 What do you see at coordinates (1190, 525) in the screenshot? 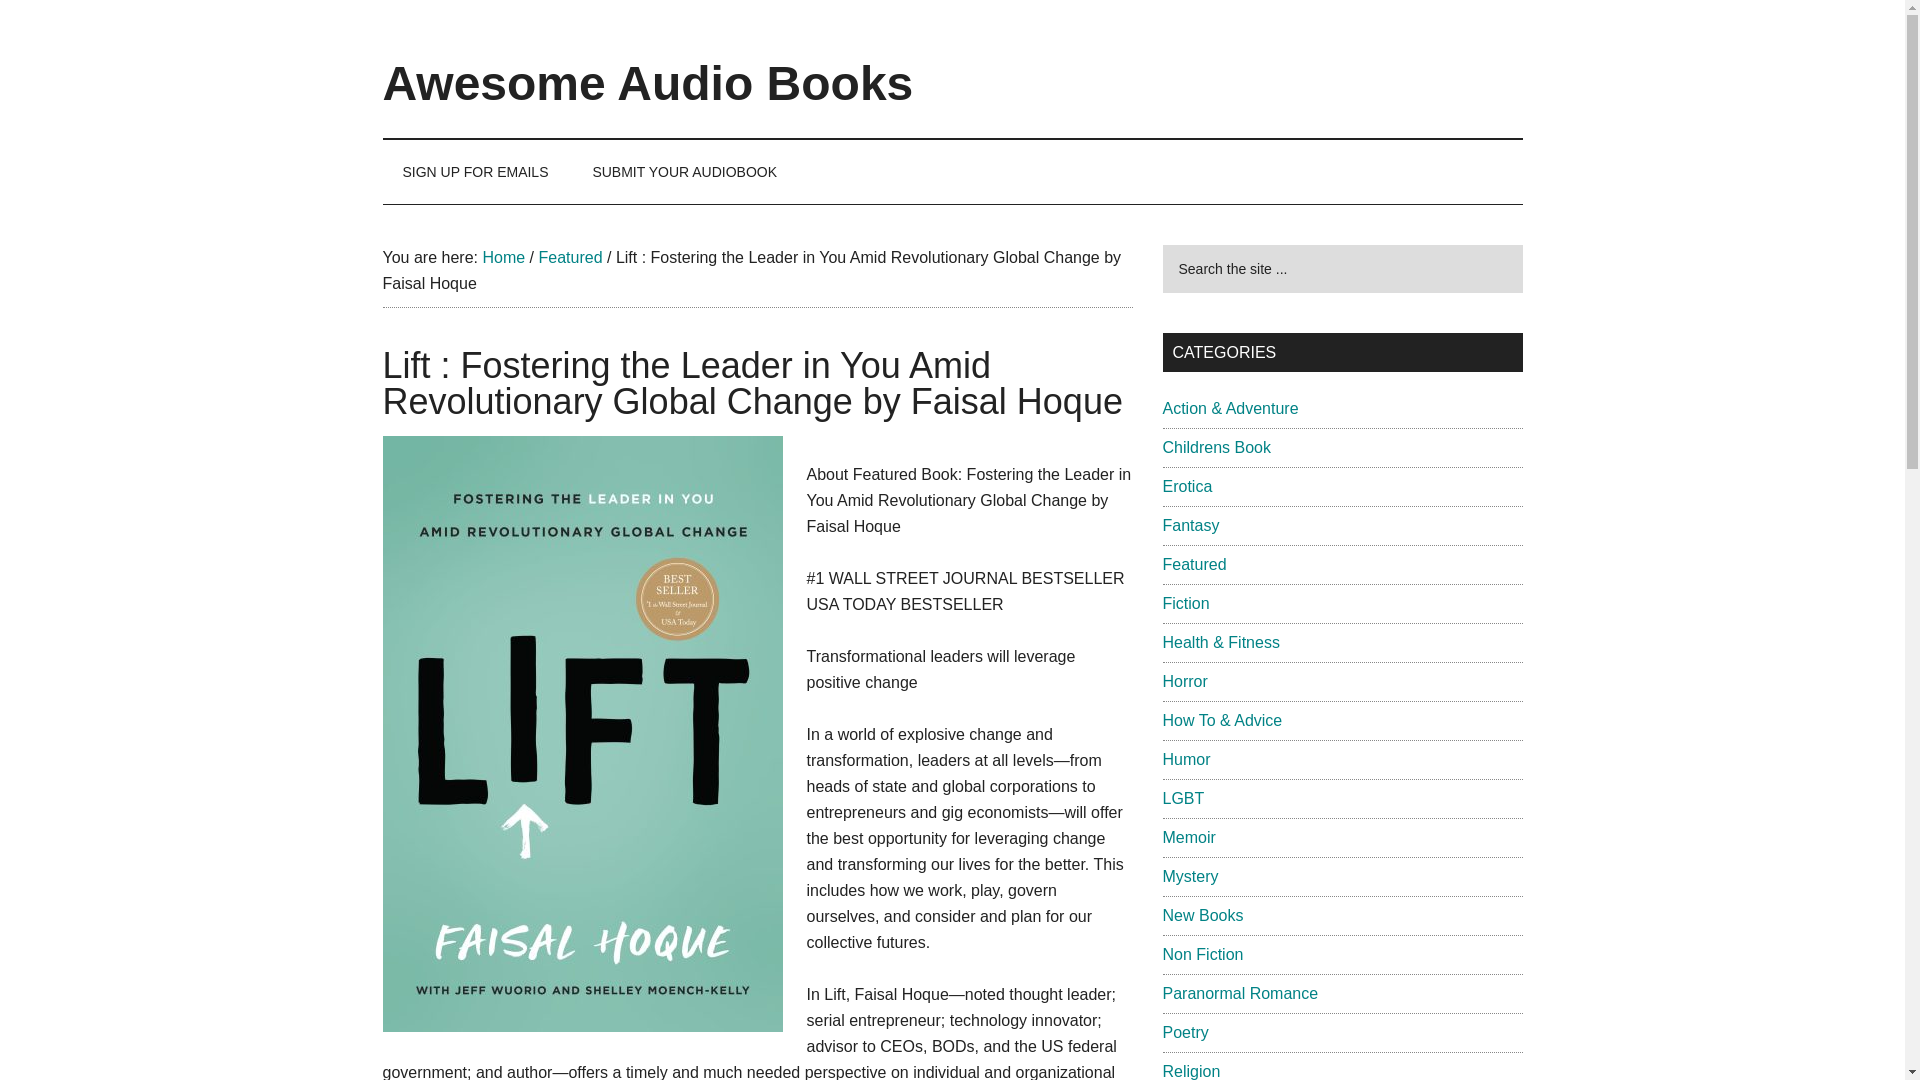
I see `Fantasy` at bounding box center [1190, 525].